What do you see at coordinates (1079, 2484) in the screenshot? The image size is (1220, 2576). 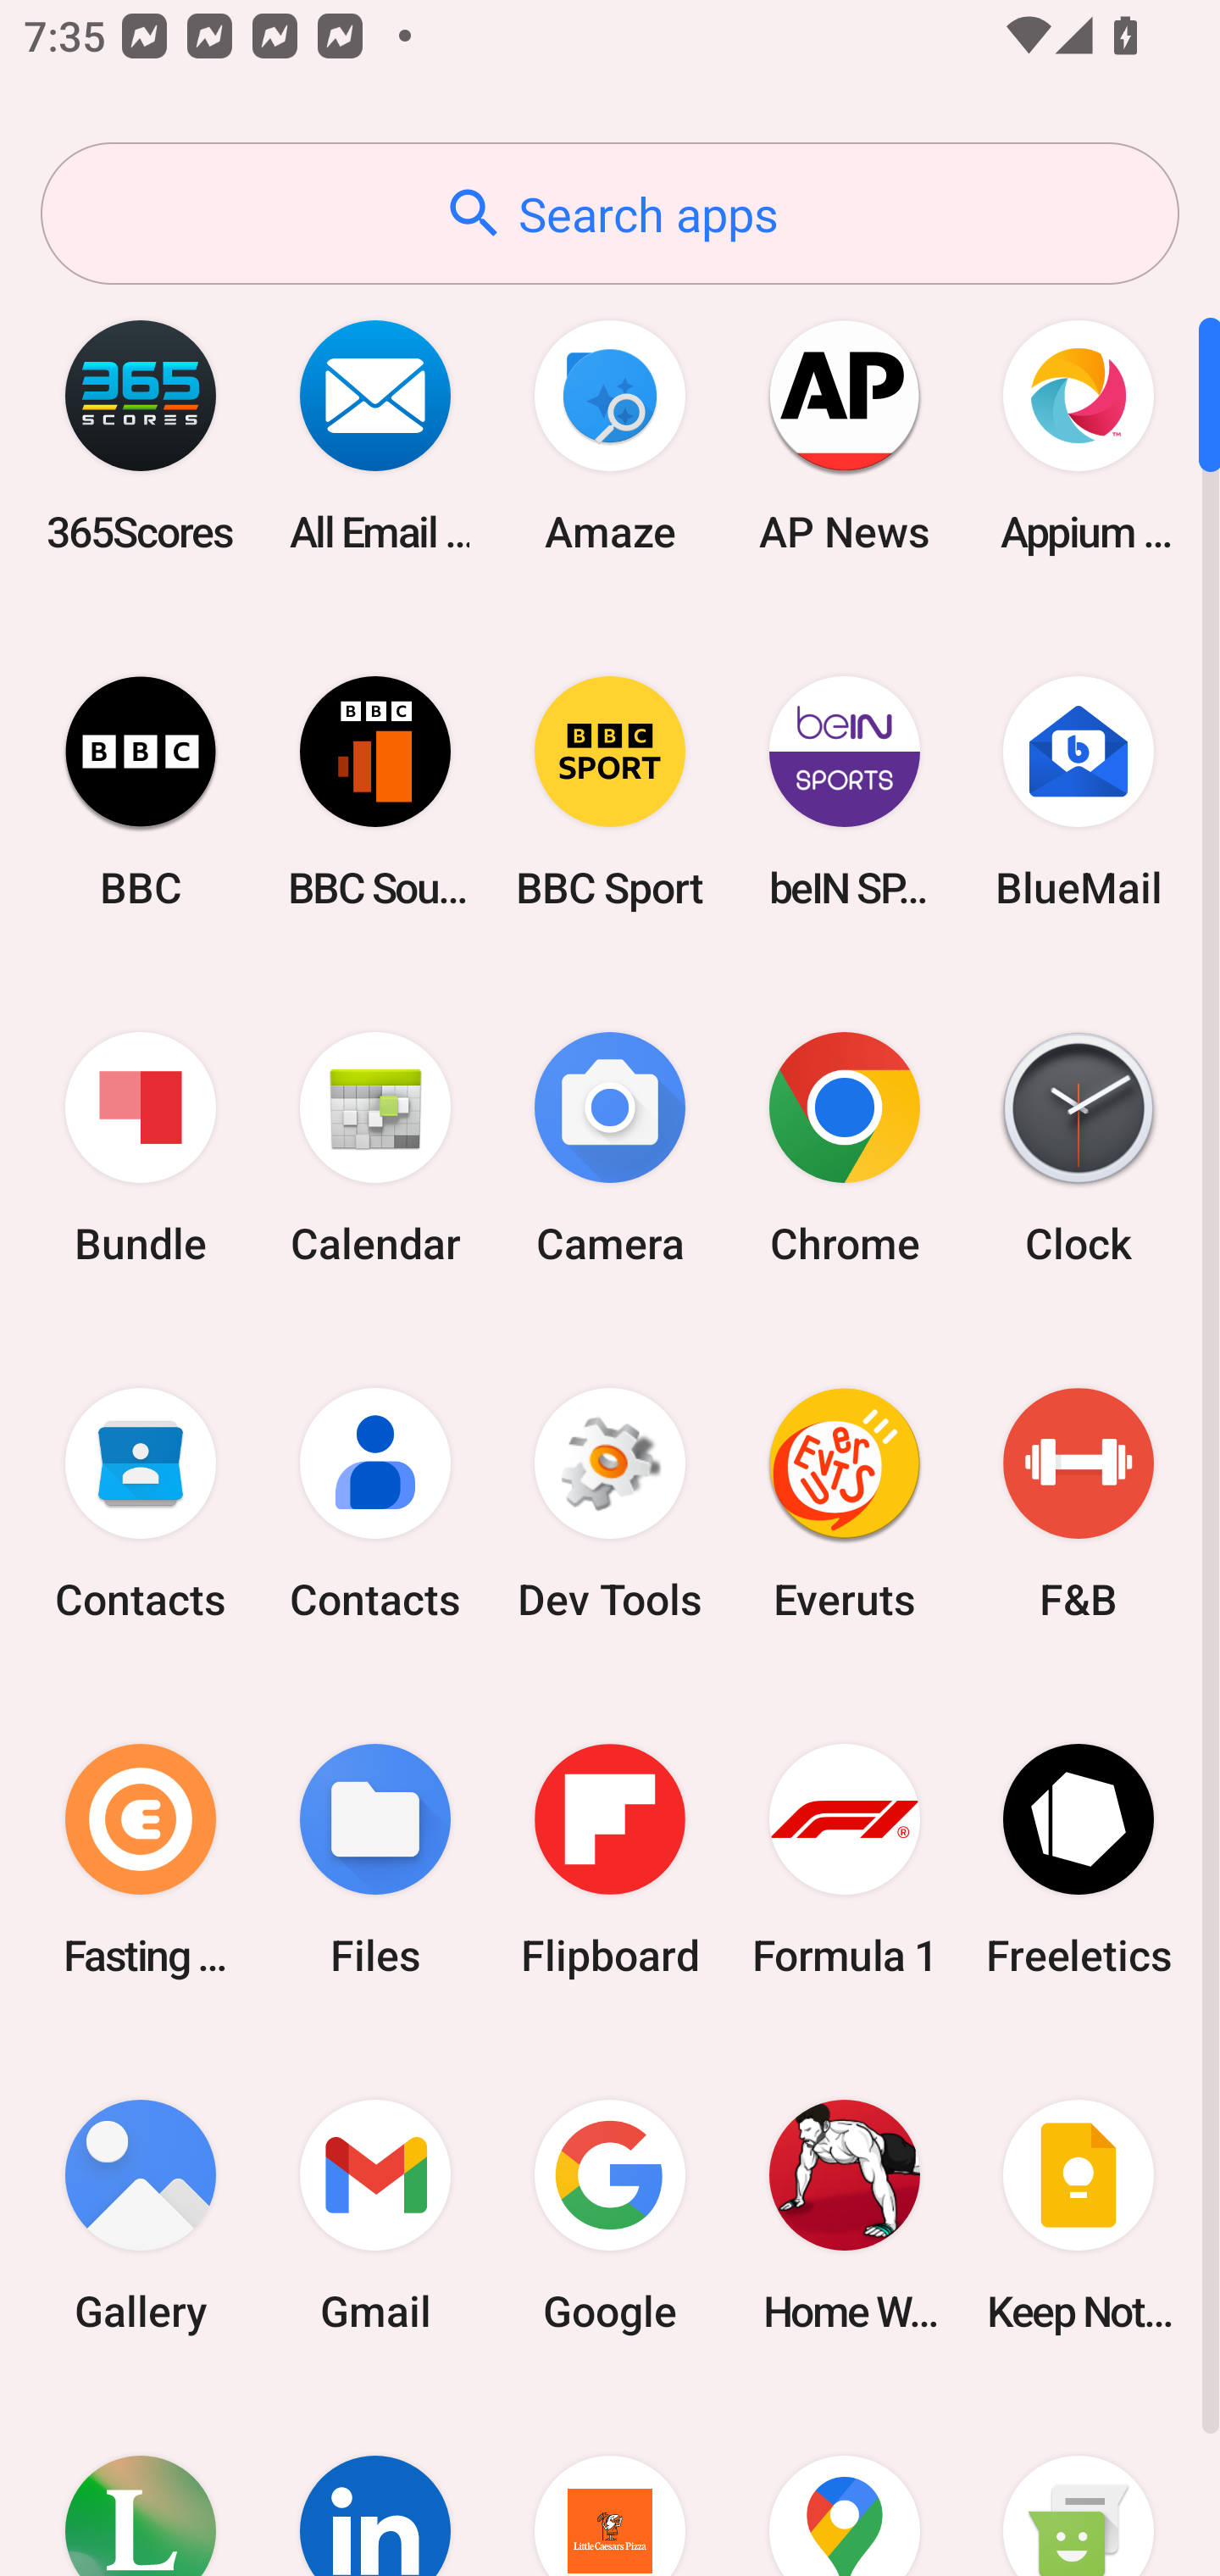 I see `Messaging` at bounding box center [1079, 2484].